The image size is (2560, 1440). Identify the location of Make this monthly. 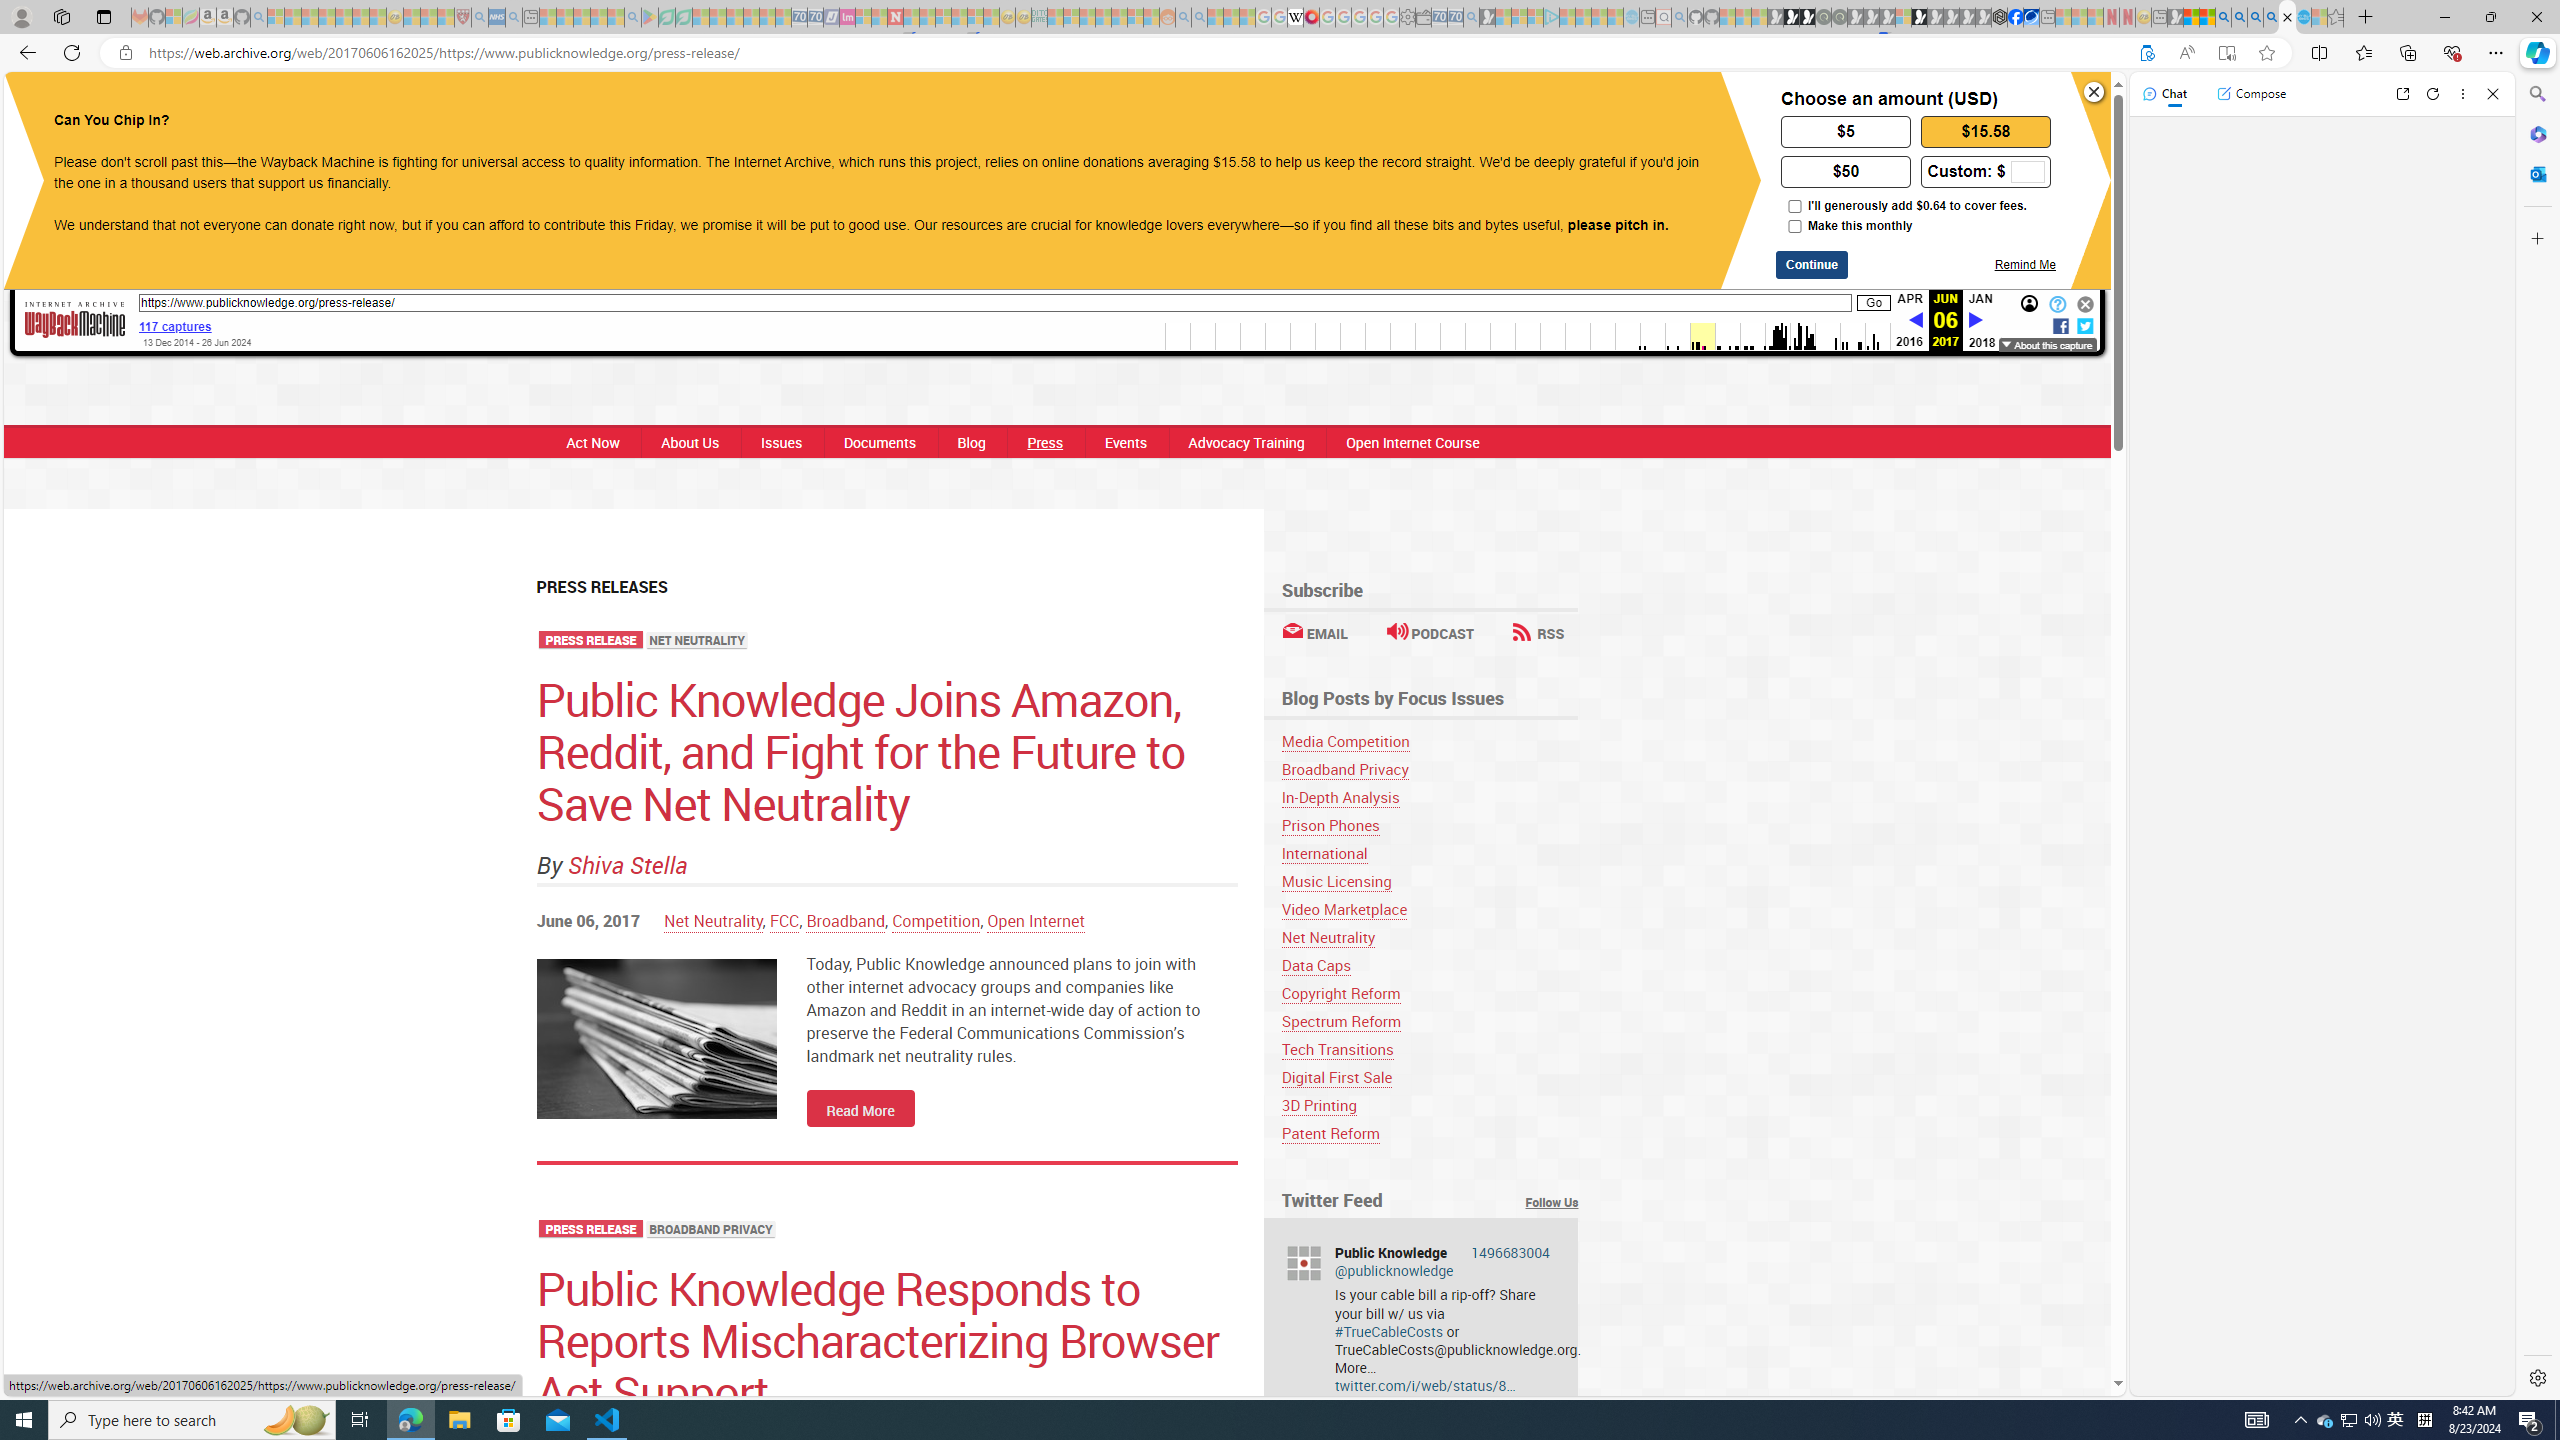
(1794, 226).